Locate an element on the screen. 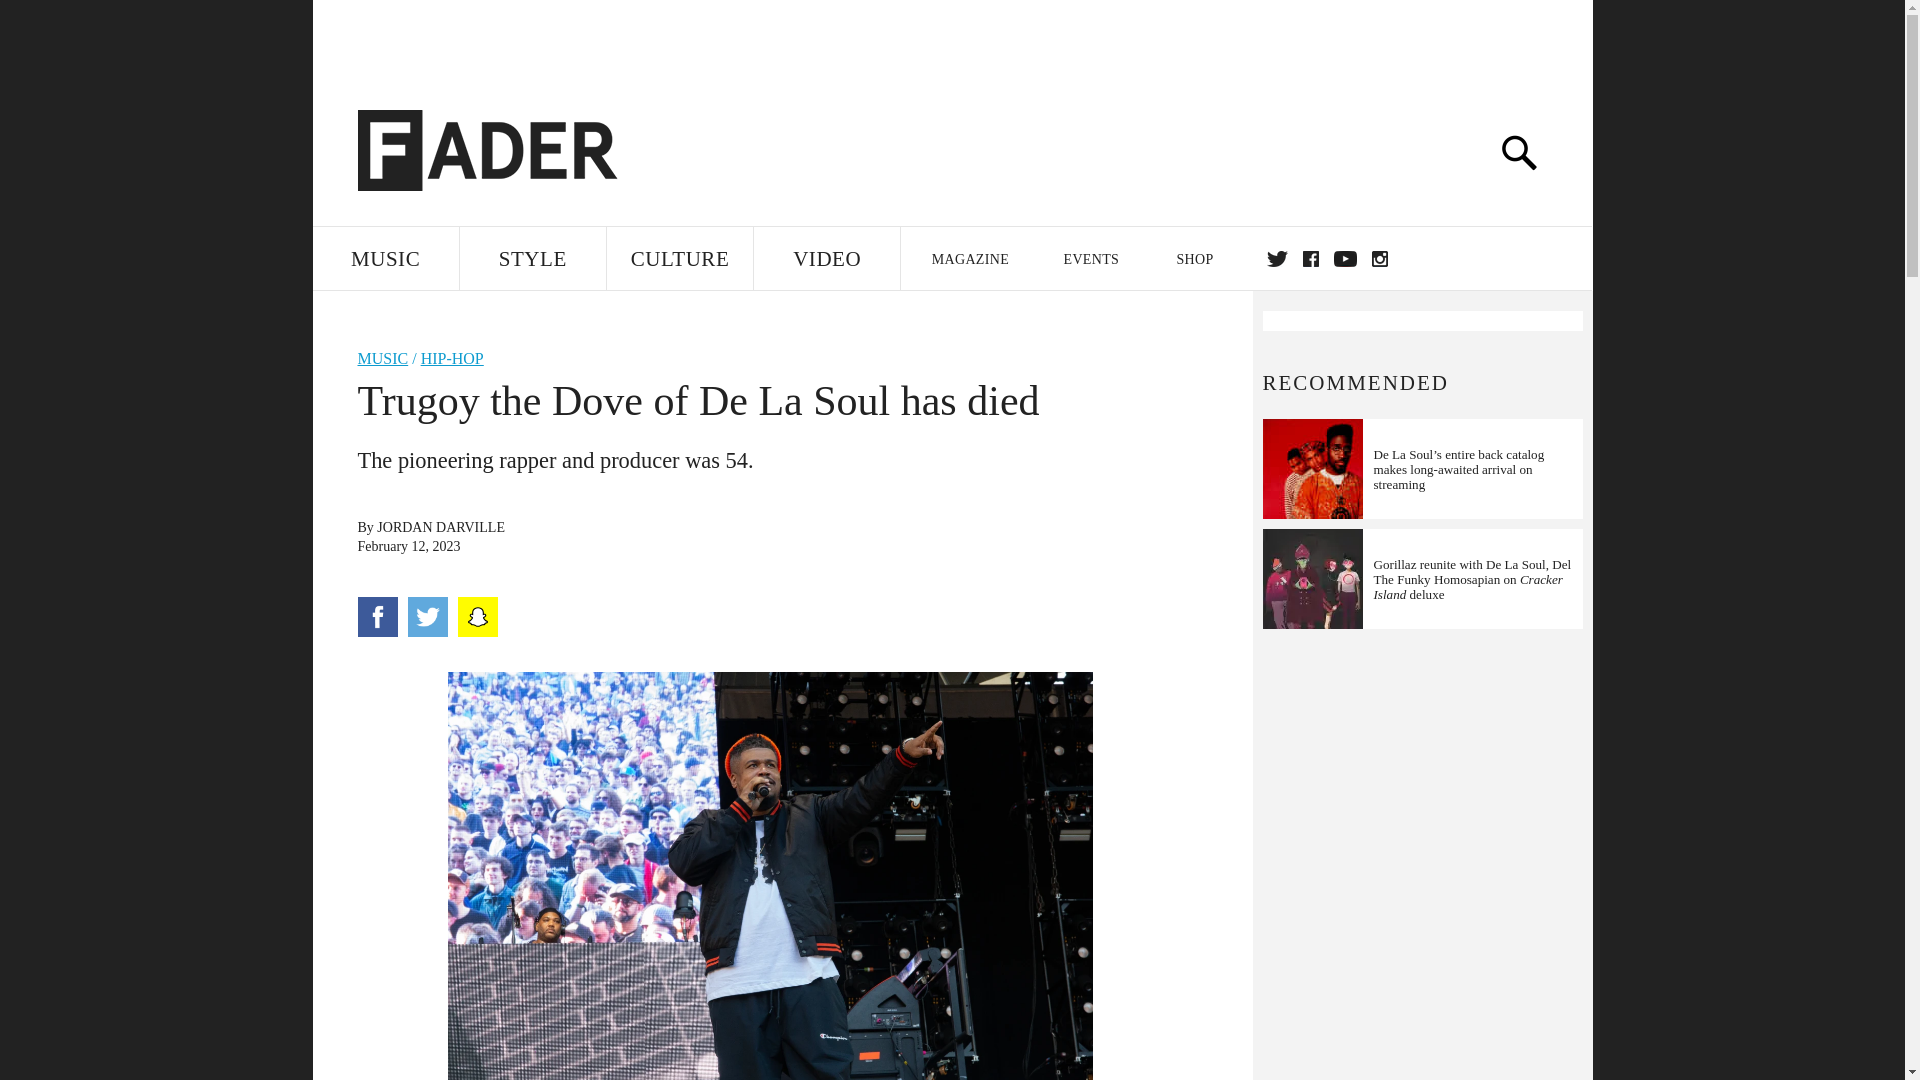  CULTURE is located at coordinates (679, 258).